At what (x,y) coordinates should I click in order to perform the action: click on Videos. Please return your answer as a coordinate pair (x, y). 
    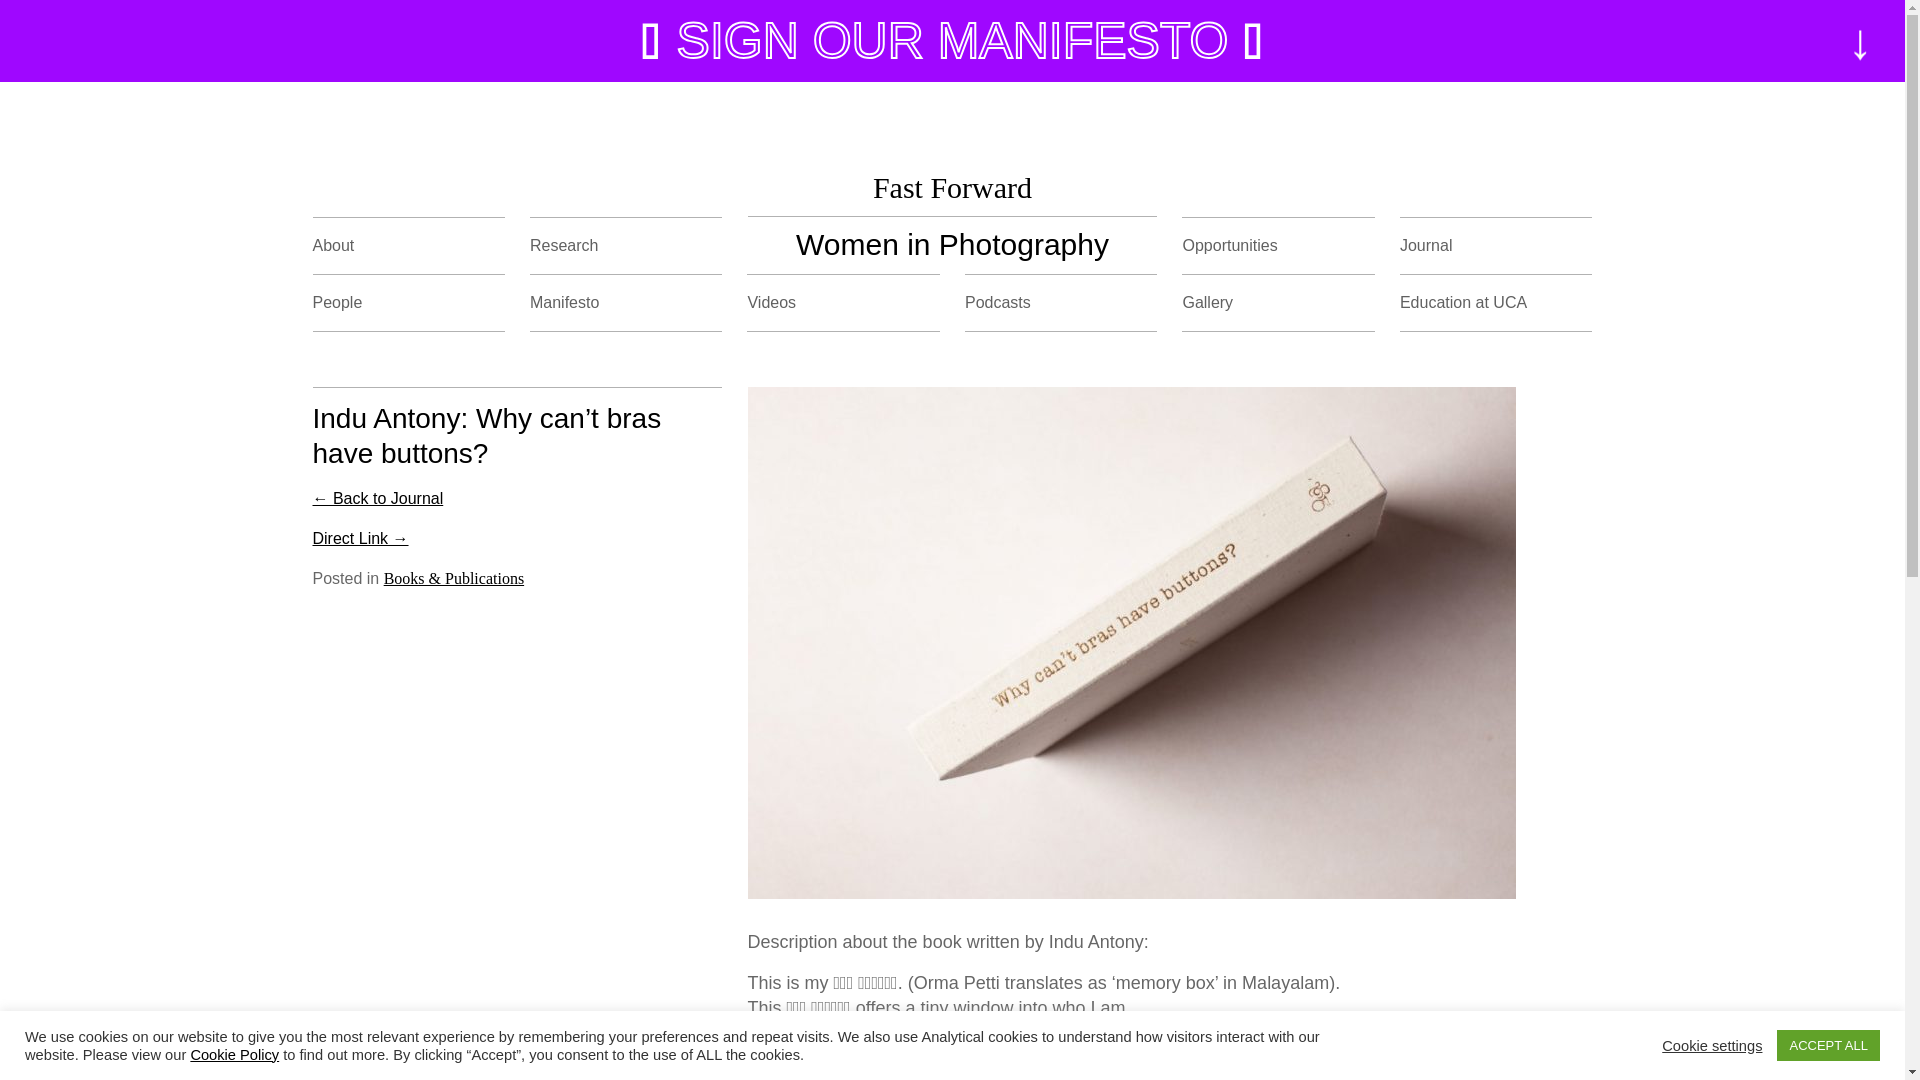
    Looking at the image, I should click on (771, 302).